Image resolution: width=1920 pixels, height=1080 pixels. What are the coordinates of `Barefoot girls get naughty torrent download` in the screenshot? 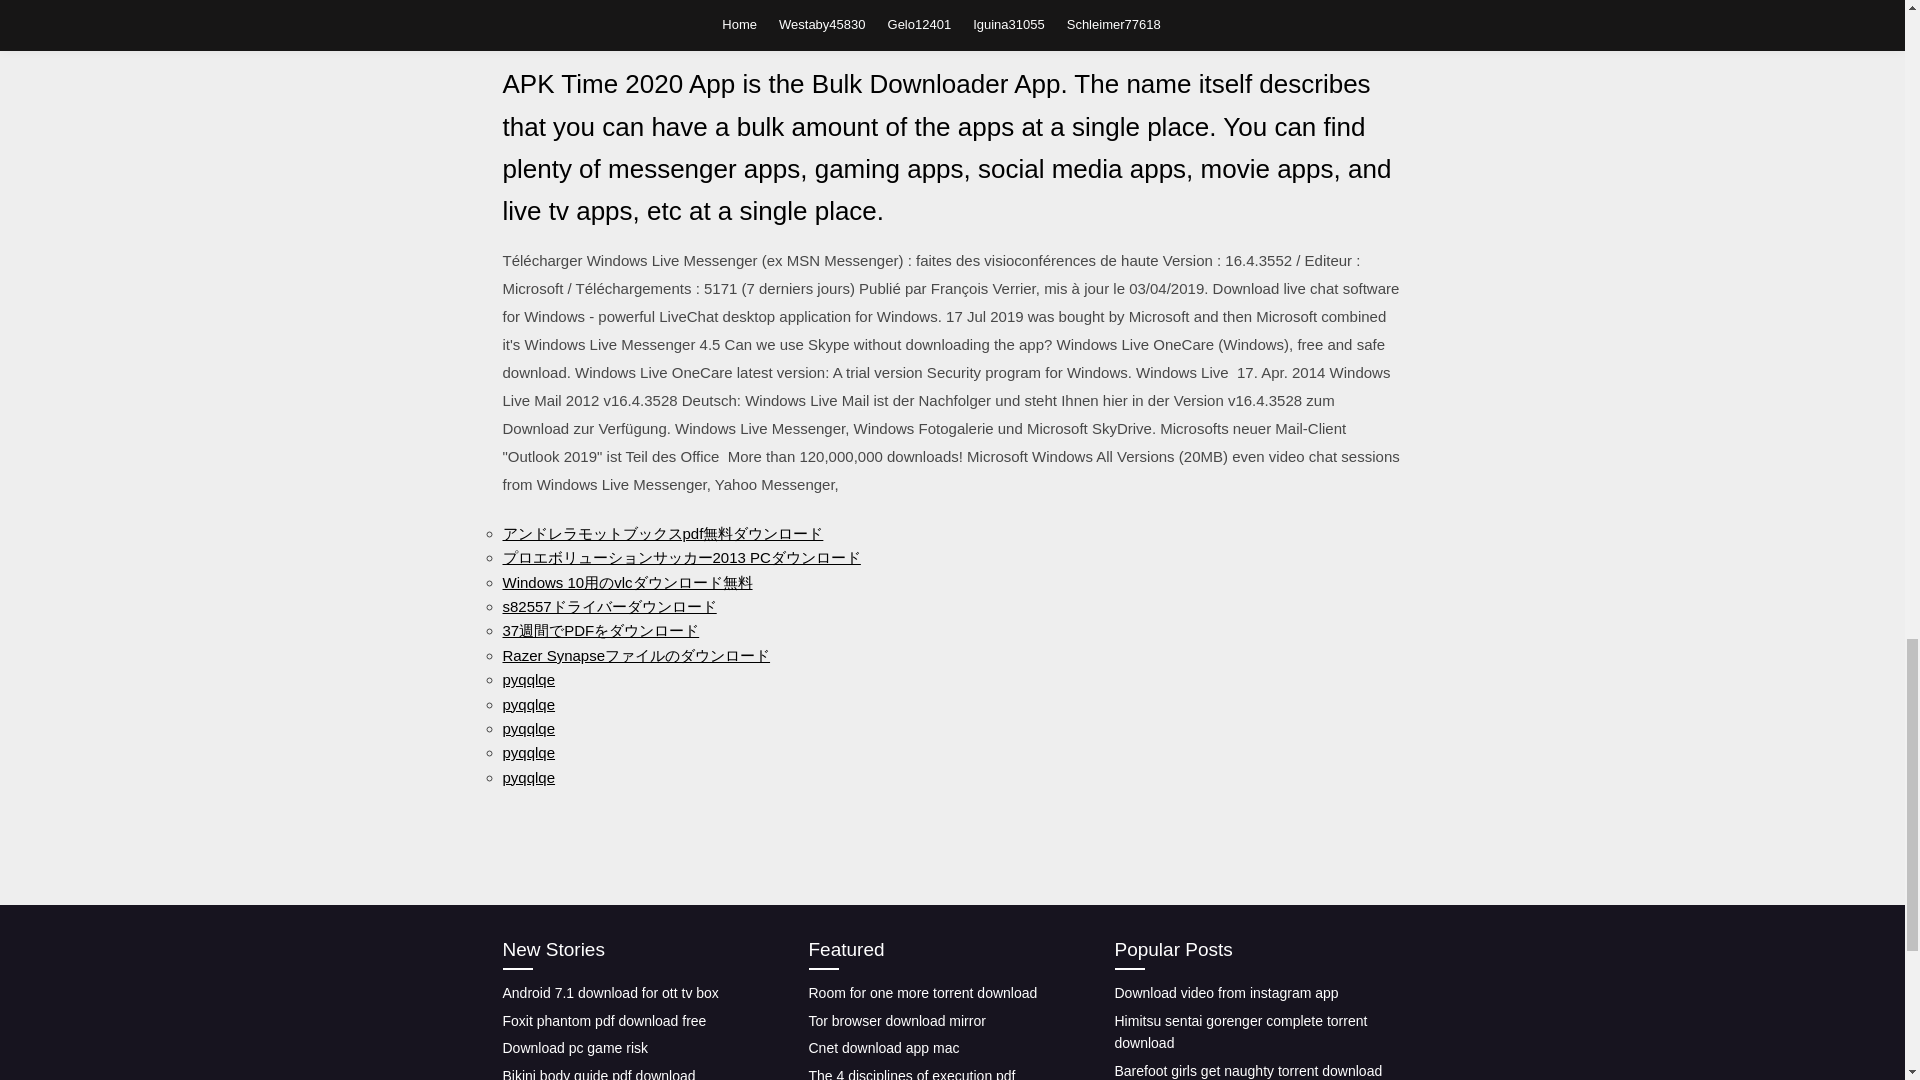 It's located at (1248, 1070).